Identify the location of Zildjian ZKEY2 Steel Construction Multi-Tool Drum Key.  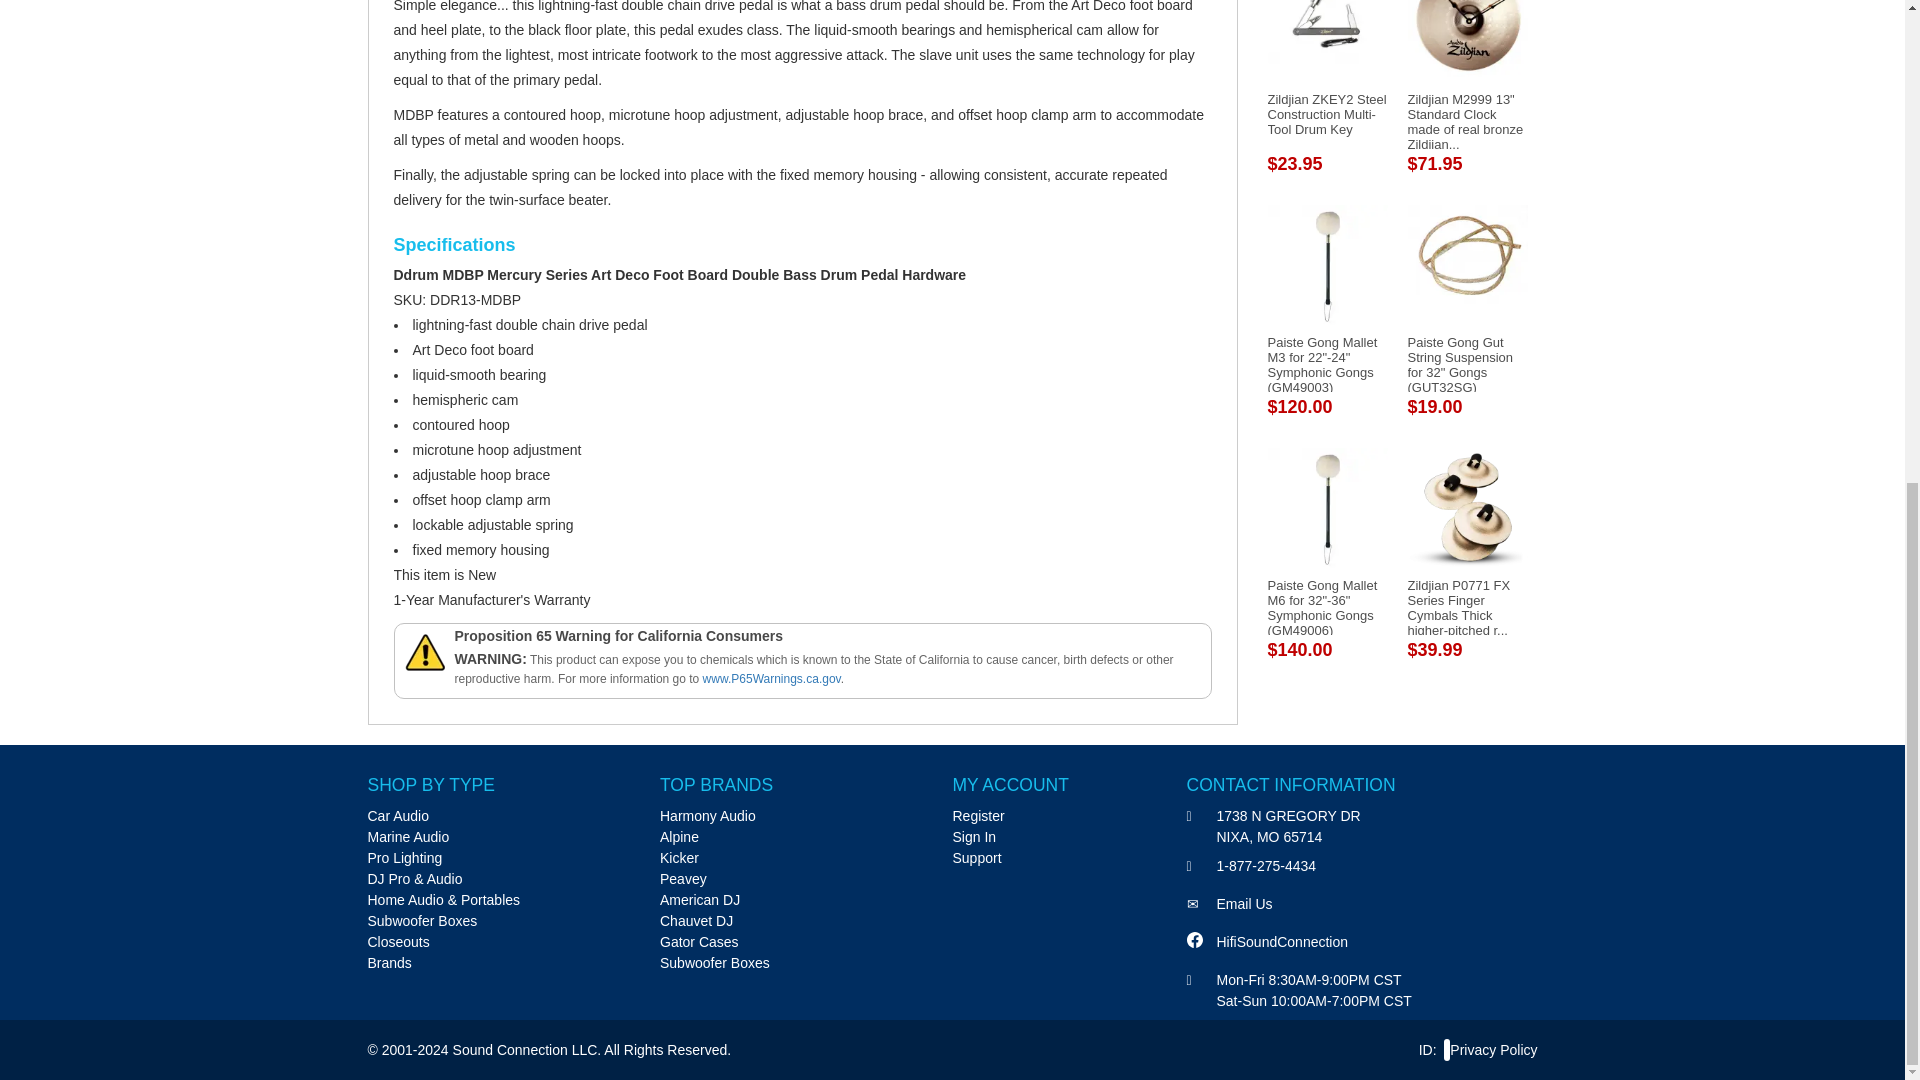
(1326, 114).